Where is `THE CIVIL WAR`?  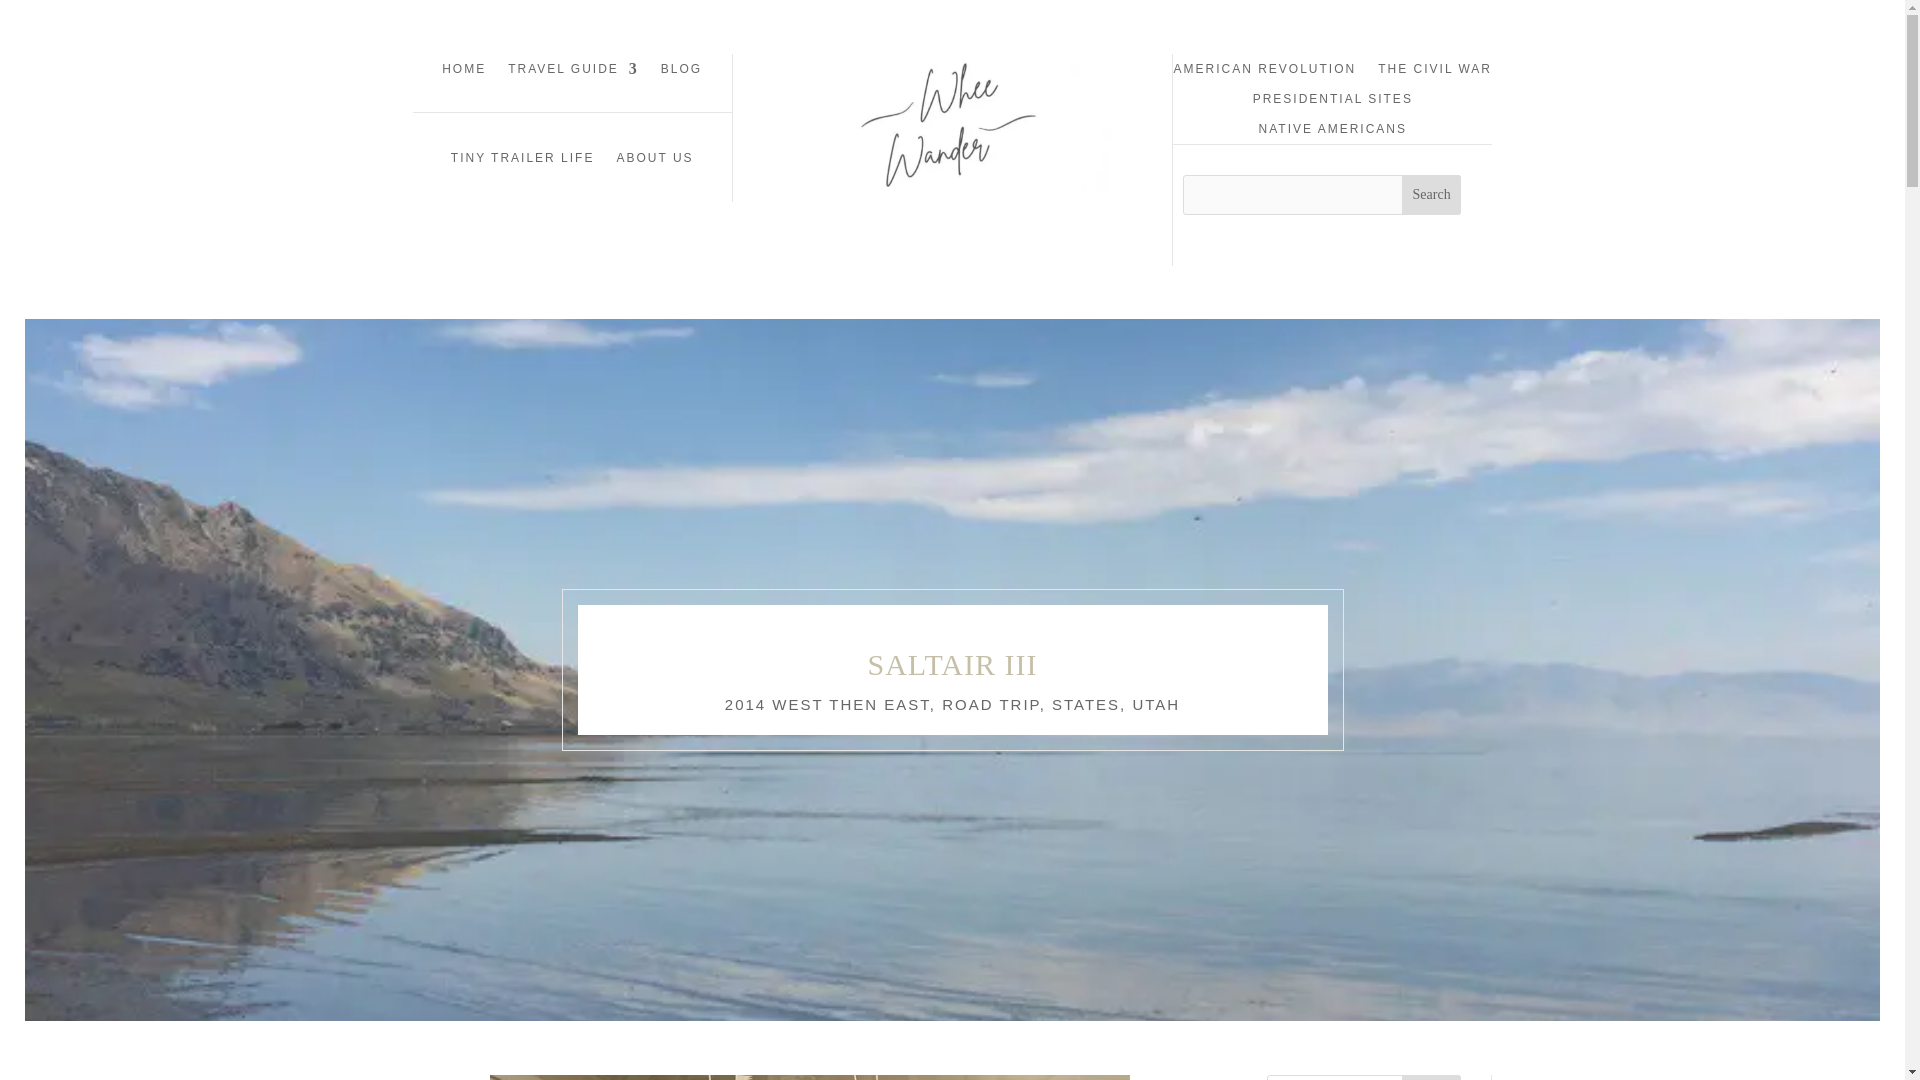
THE CIVIL WAR is located at coordinates (1434, 72).